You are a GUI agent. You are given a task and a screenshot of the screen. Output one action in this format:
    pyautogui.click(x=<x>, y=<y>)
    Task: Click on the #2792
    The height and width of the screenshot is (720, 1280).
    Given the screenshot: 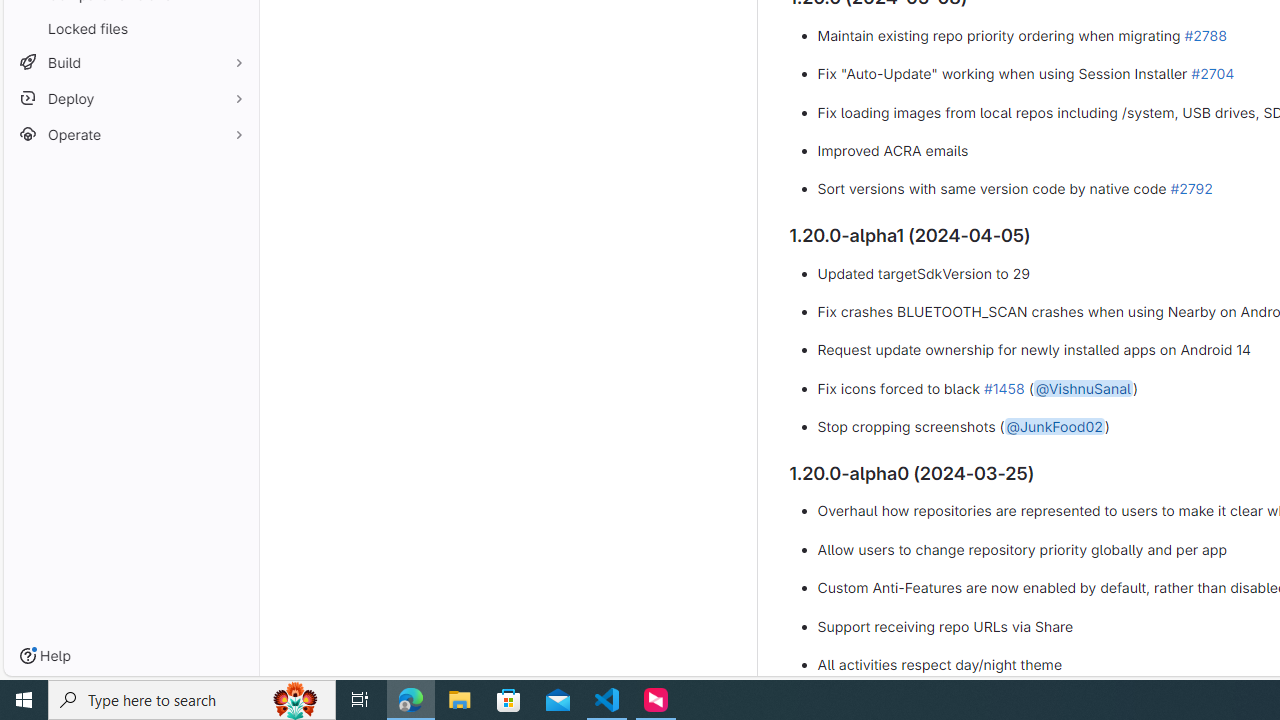 What is the action you would take?
    pyautogui.click(x=1191, y=189)
    